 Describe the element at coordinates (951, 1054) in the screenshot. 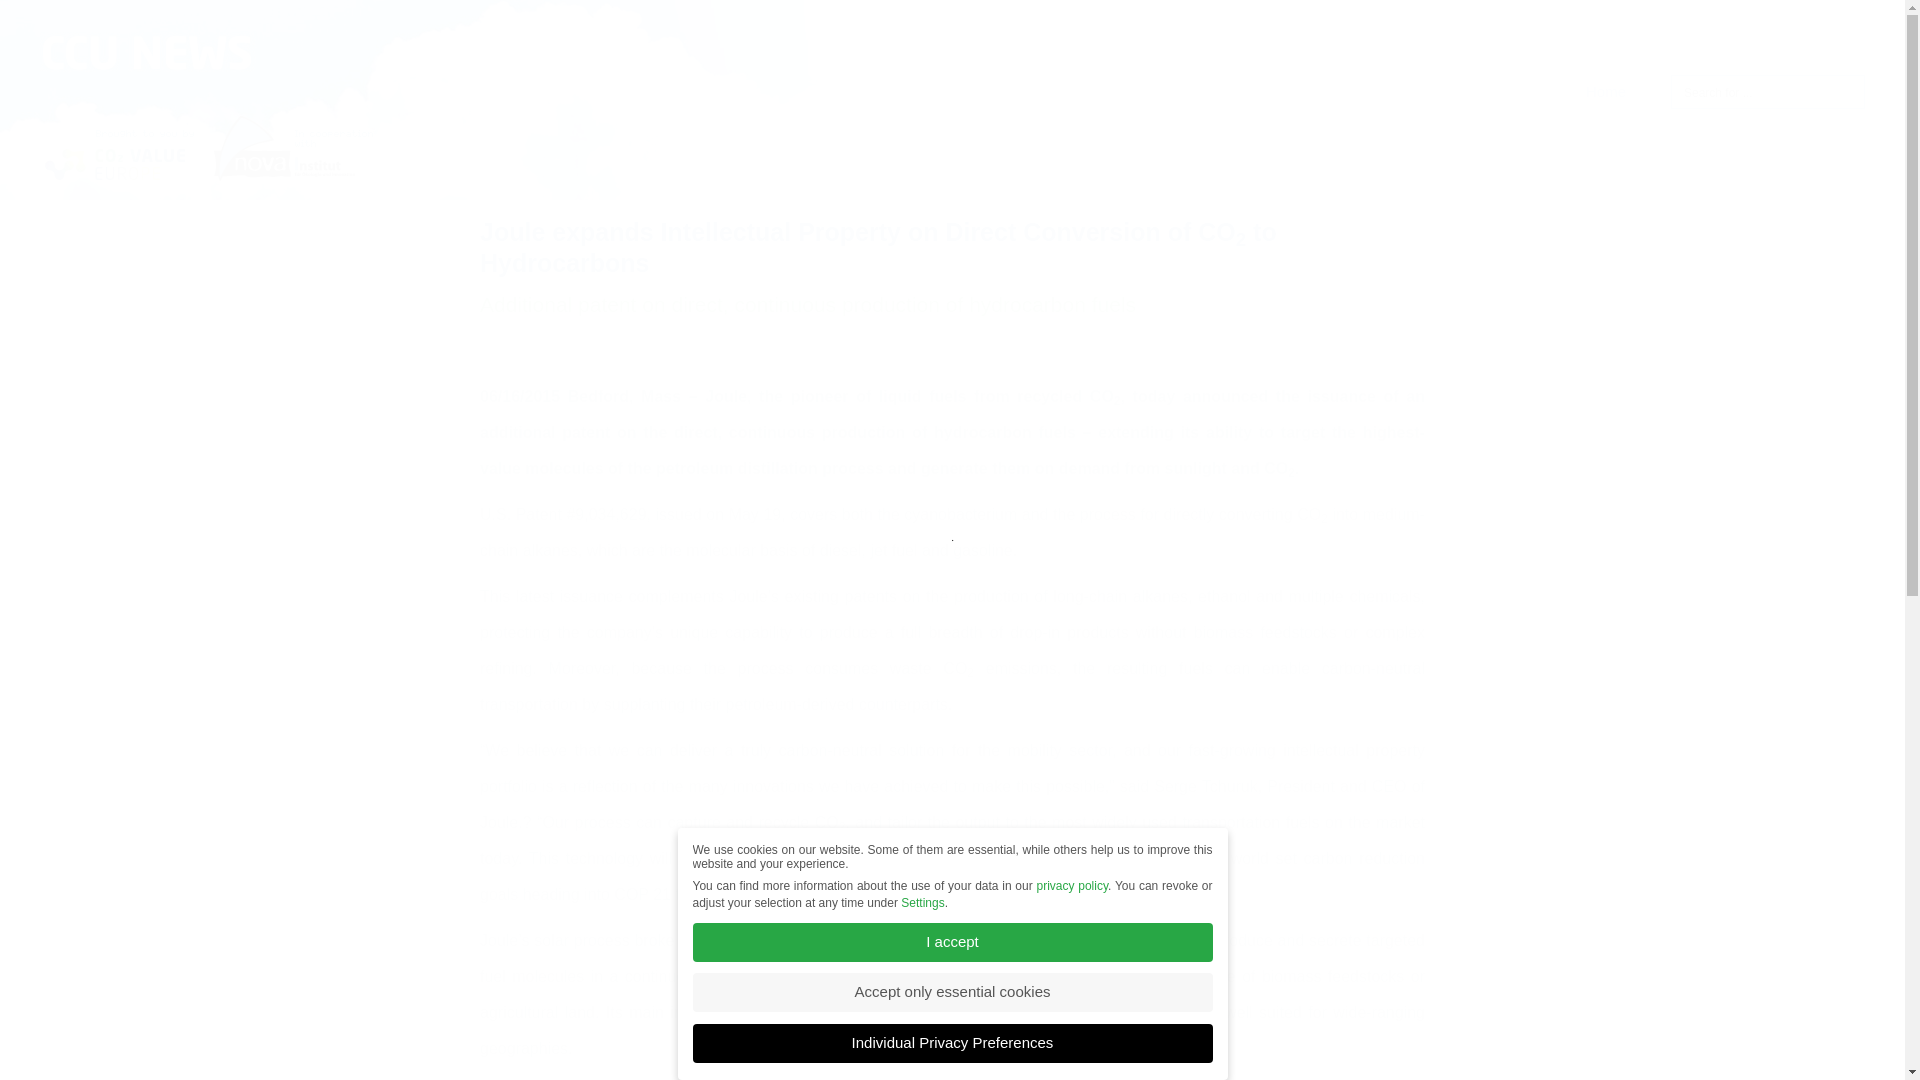

I see `Individual Privacy Preferences` at that location.